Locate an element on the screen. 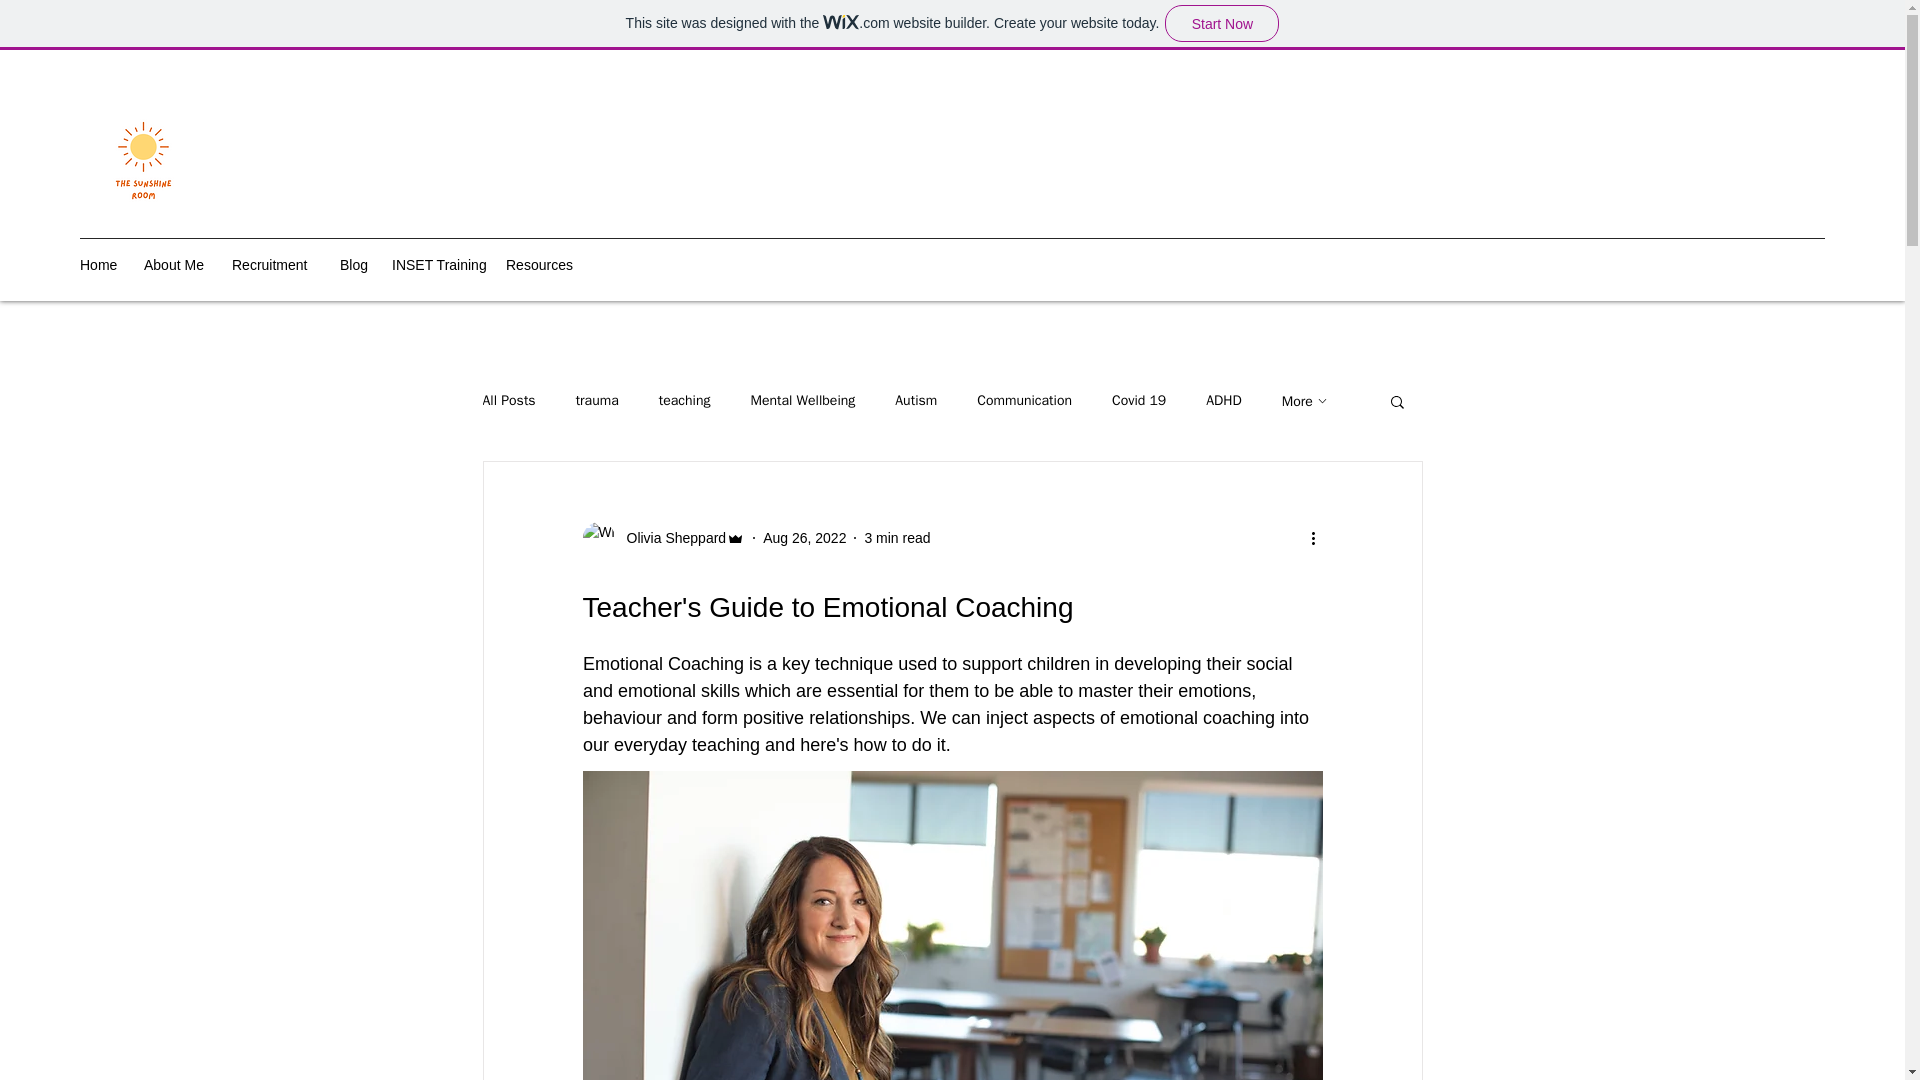  Covid 19 is located at coordinates (1138, 401).